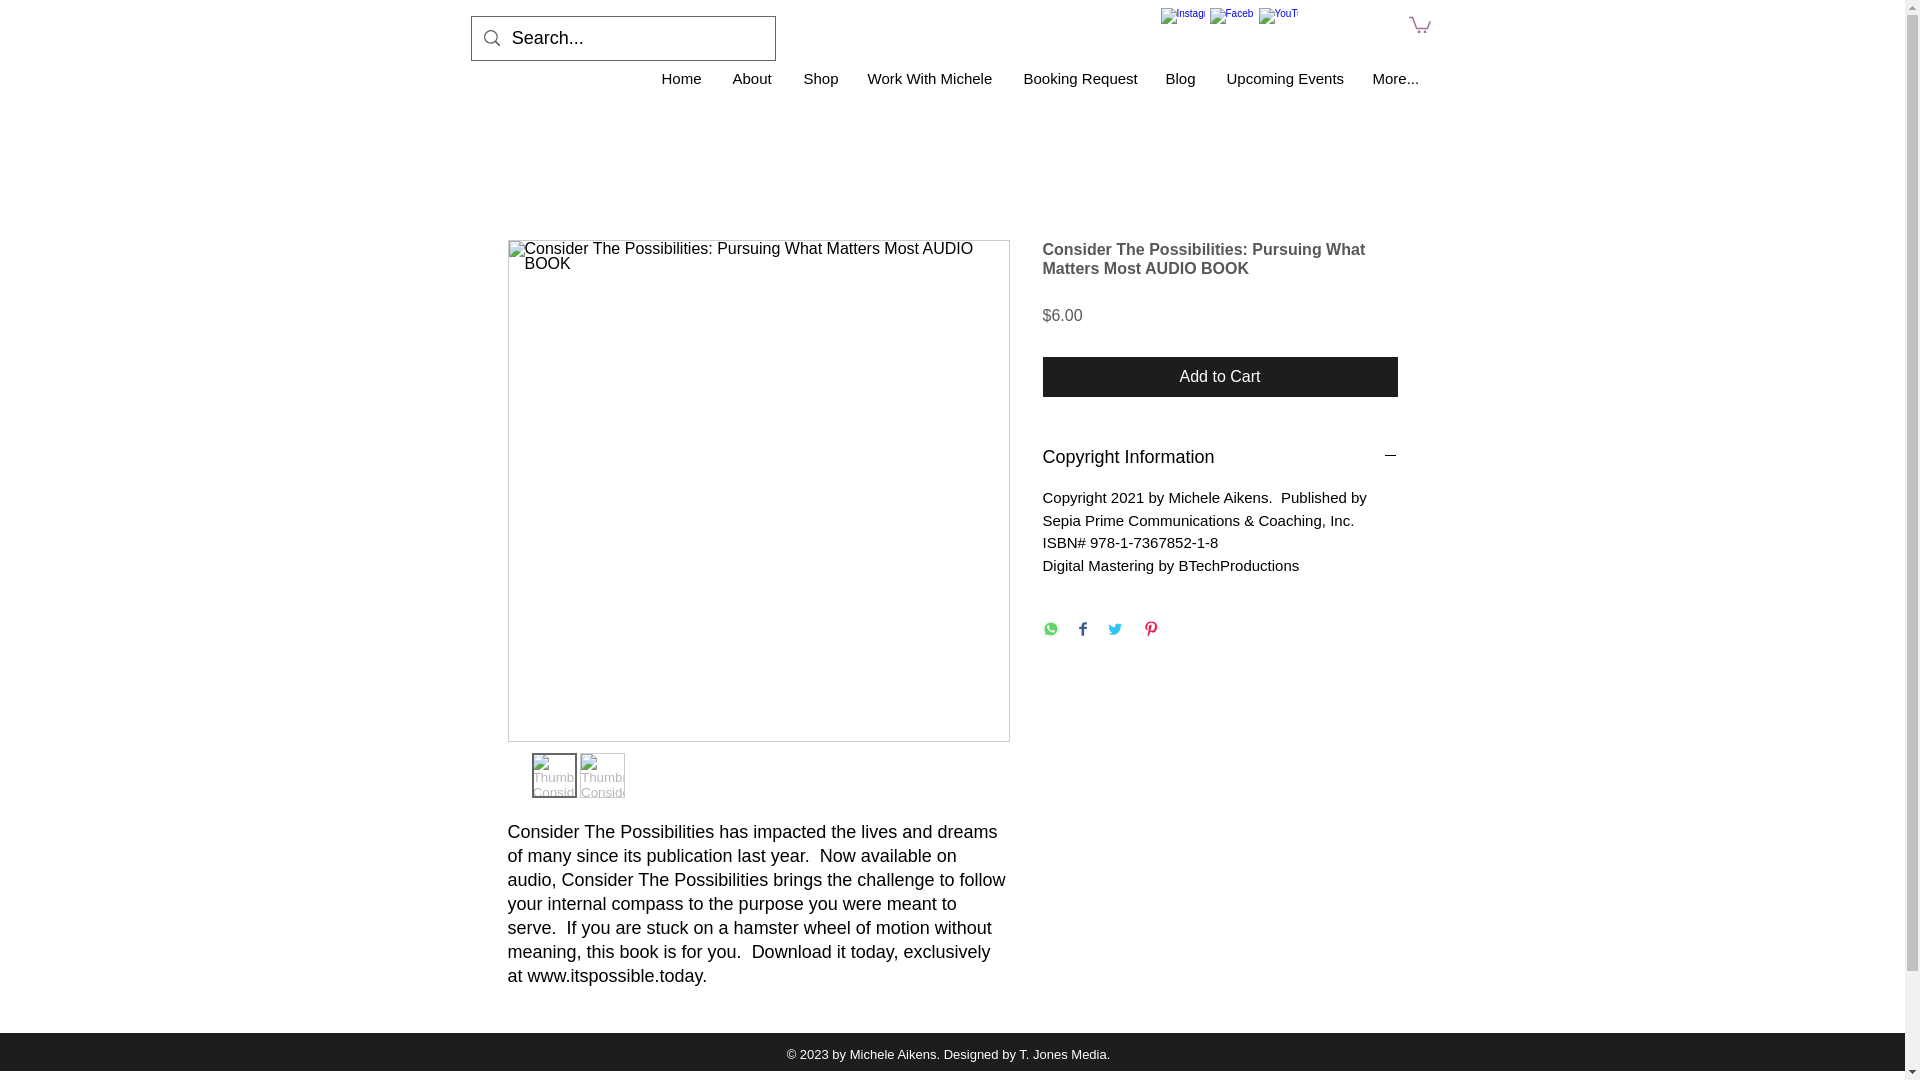 The image size is (1920, 1080). I want to click on Add to Cart, so click(1220, 377).